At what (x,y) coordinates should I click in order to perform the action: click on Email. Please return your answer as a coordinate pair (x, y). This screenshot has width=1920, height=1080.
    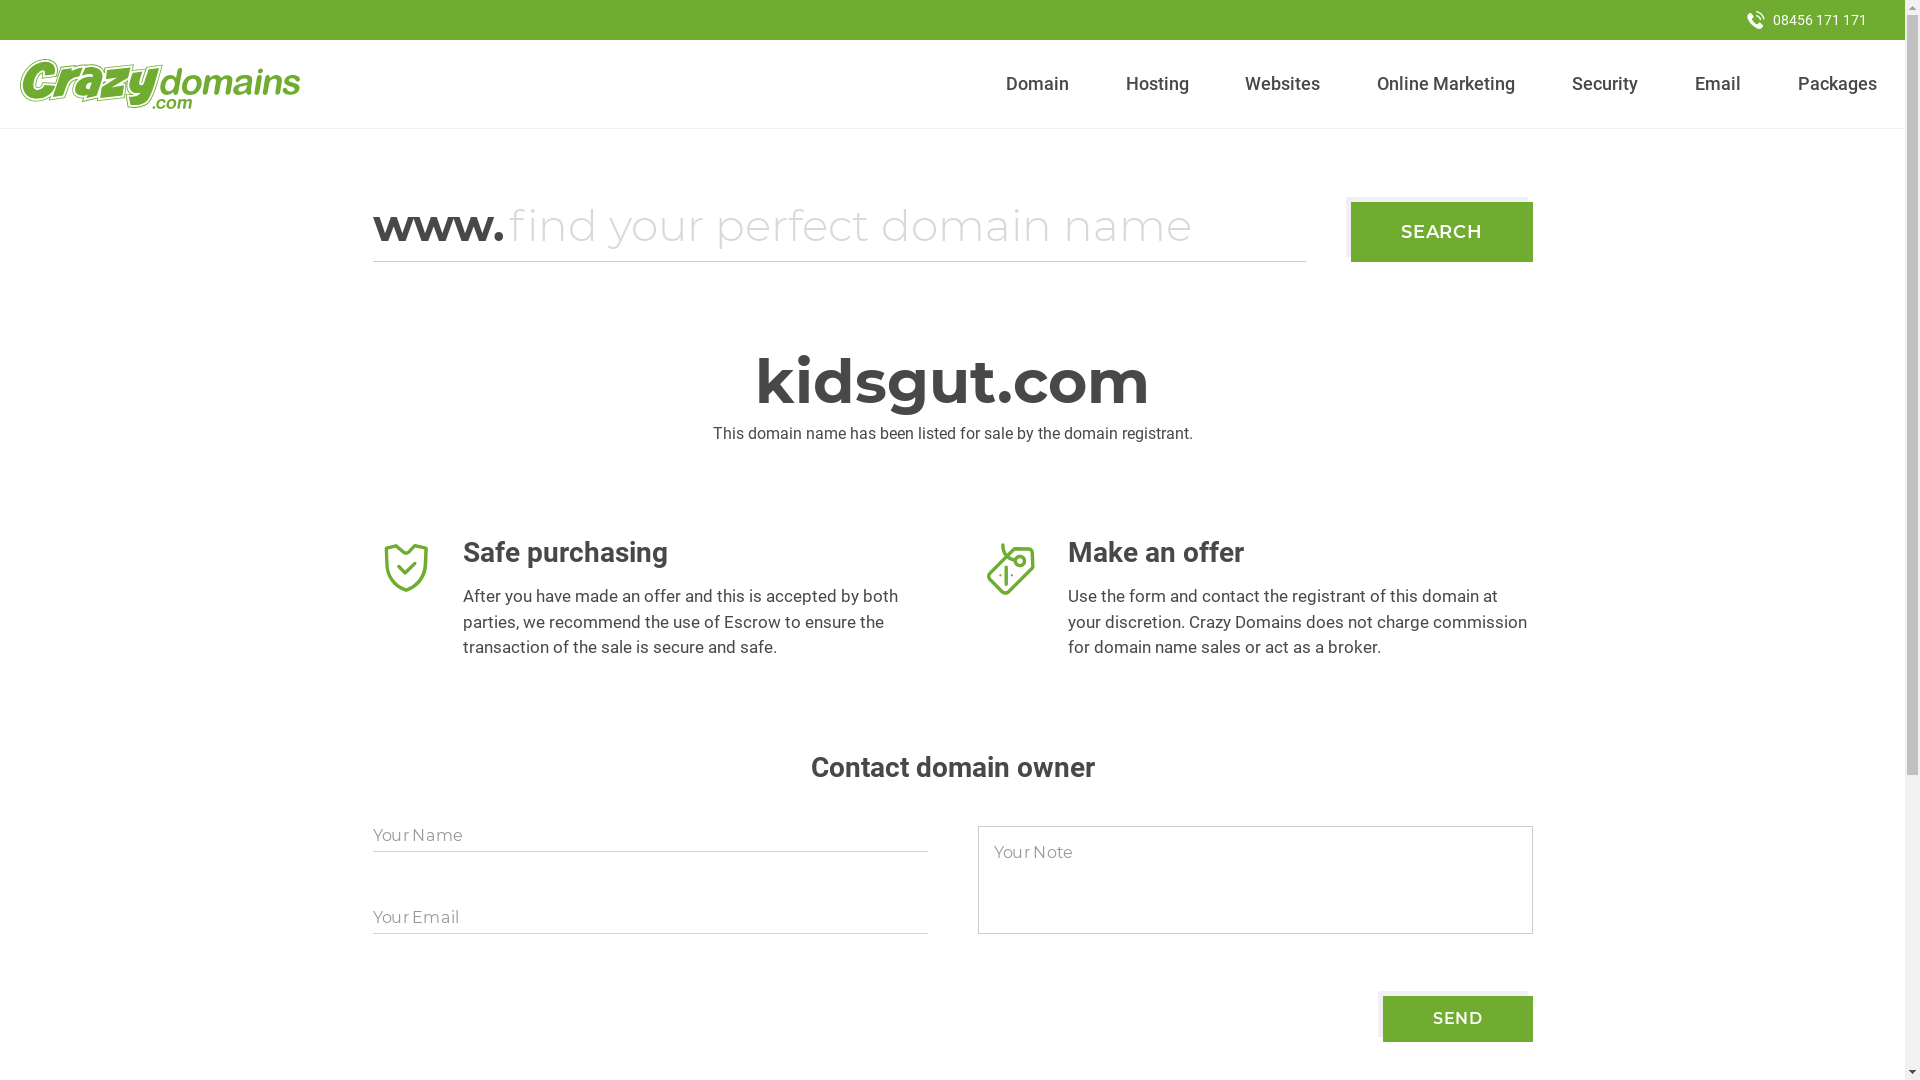
    Looking at the image, I should click on (1718, 84).